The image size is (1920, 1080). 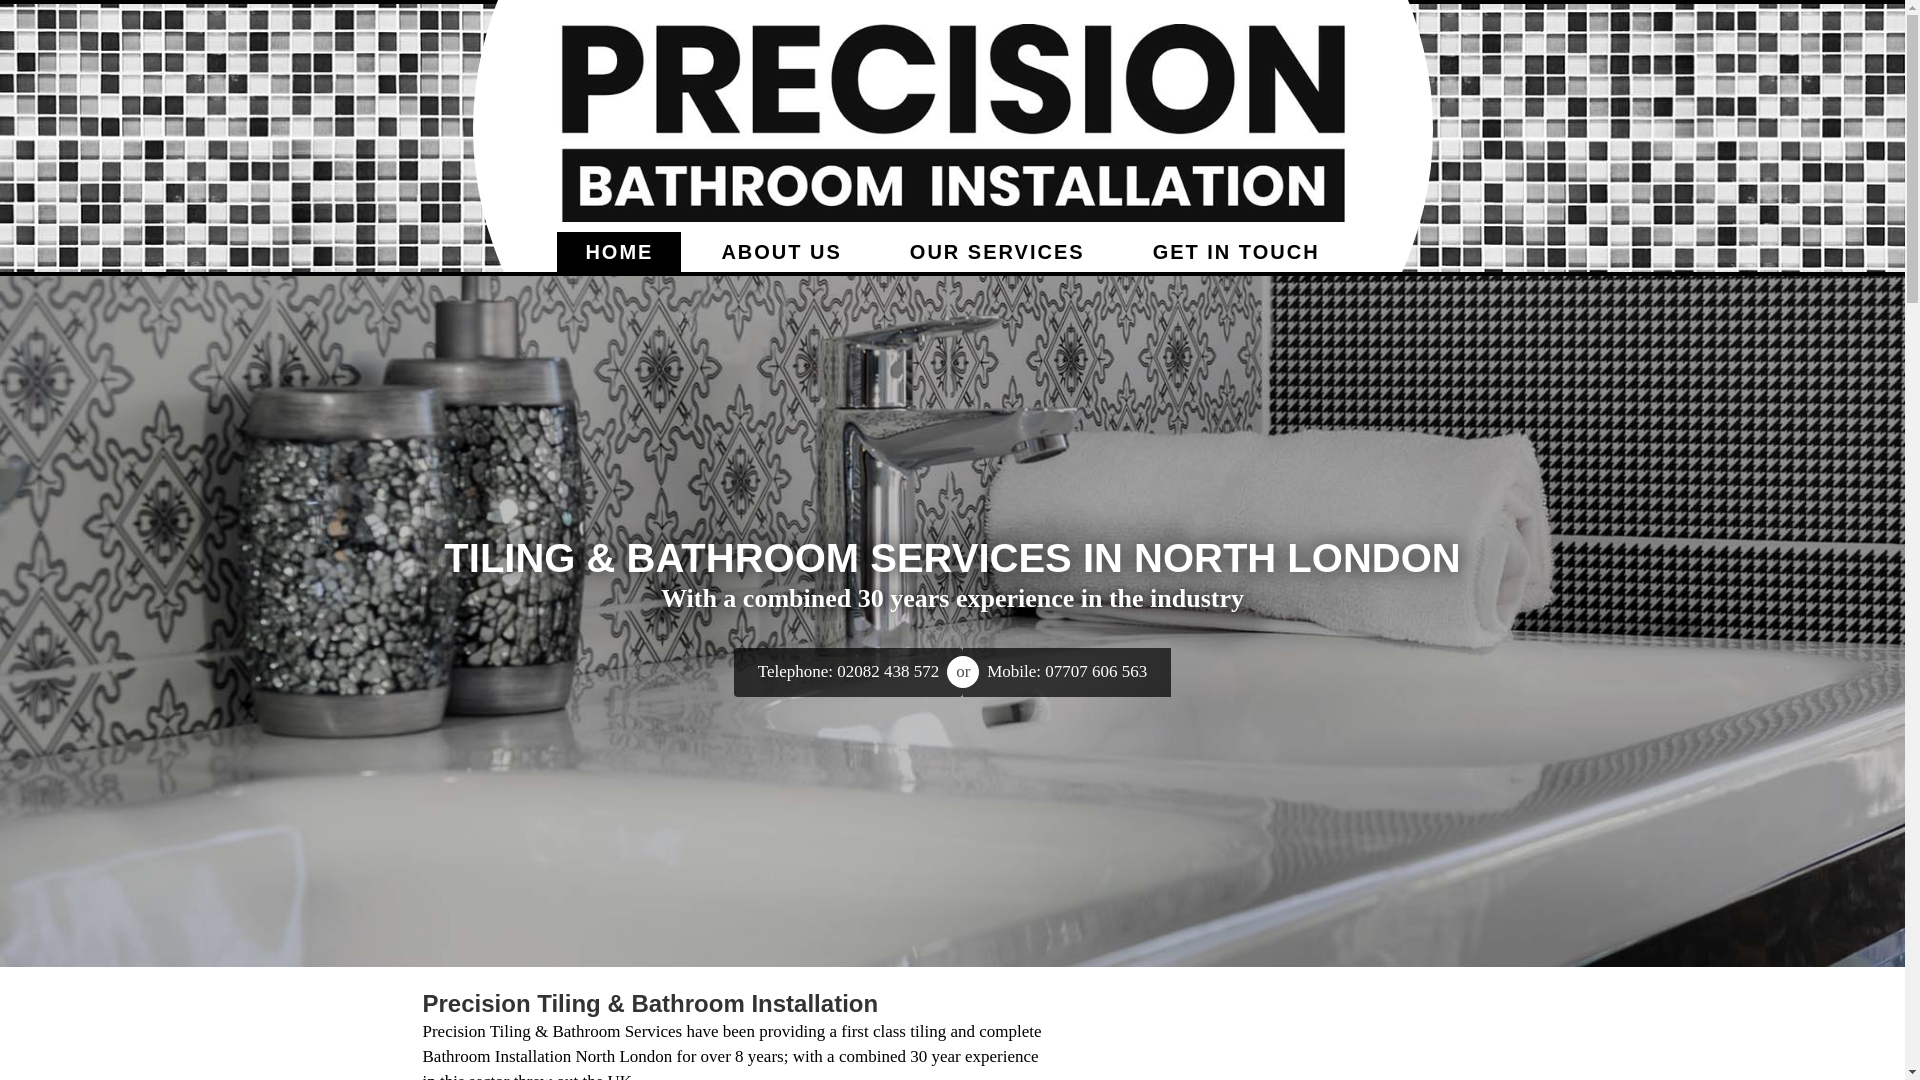 What do you see at coordinates (781, 252) in the screenshot?
I see `ABOUT US` at bounding box center [781, 252].